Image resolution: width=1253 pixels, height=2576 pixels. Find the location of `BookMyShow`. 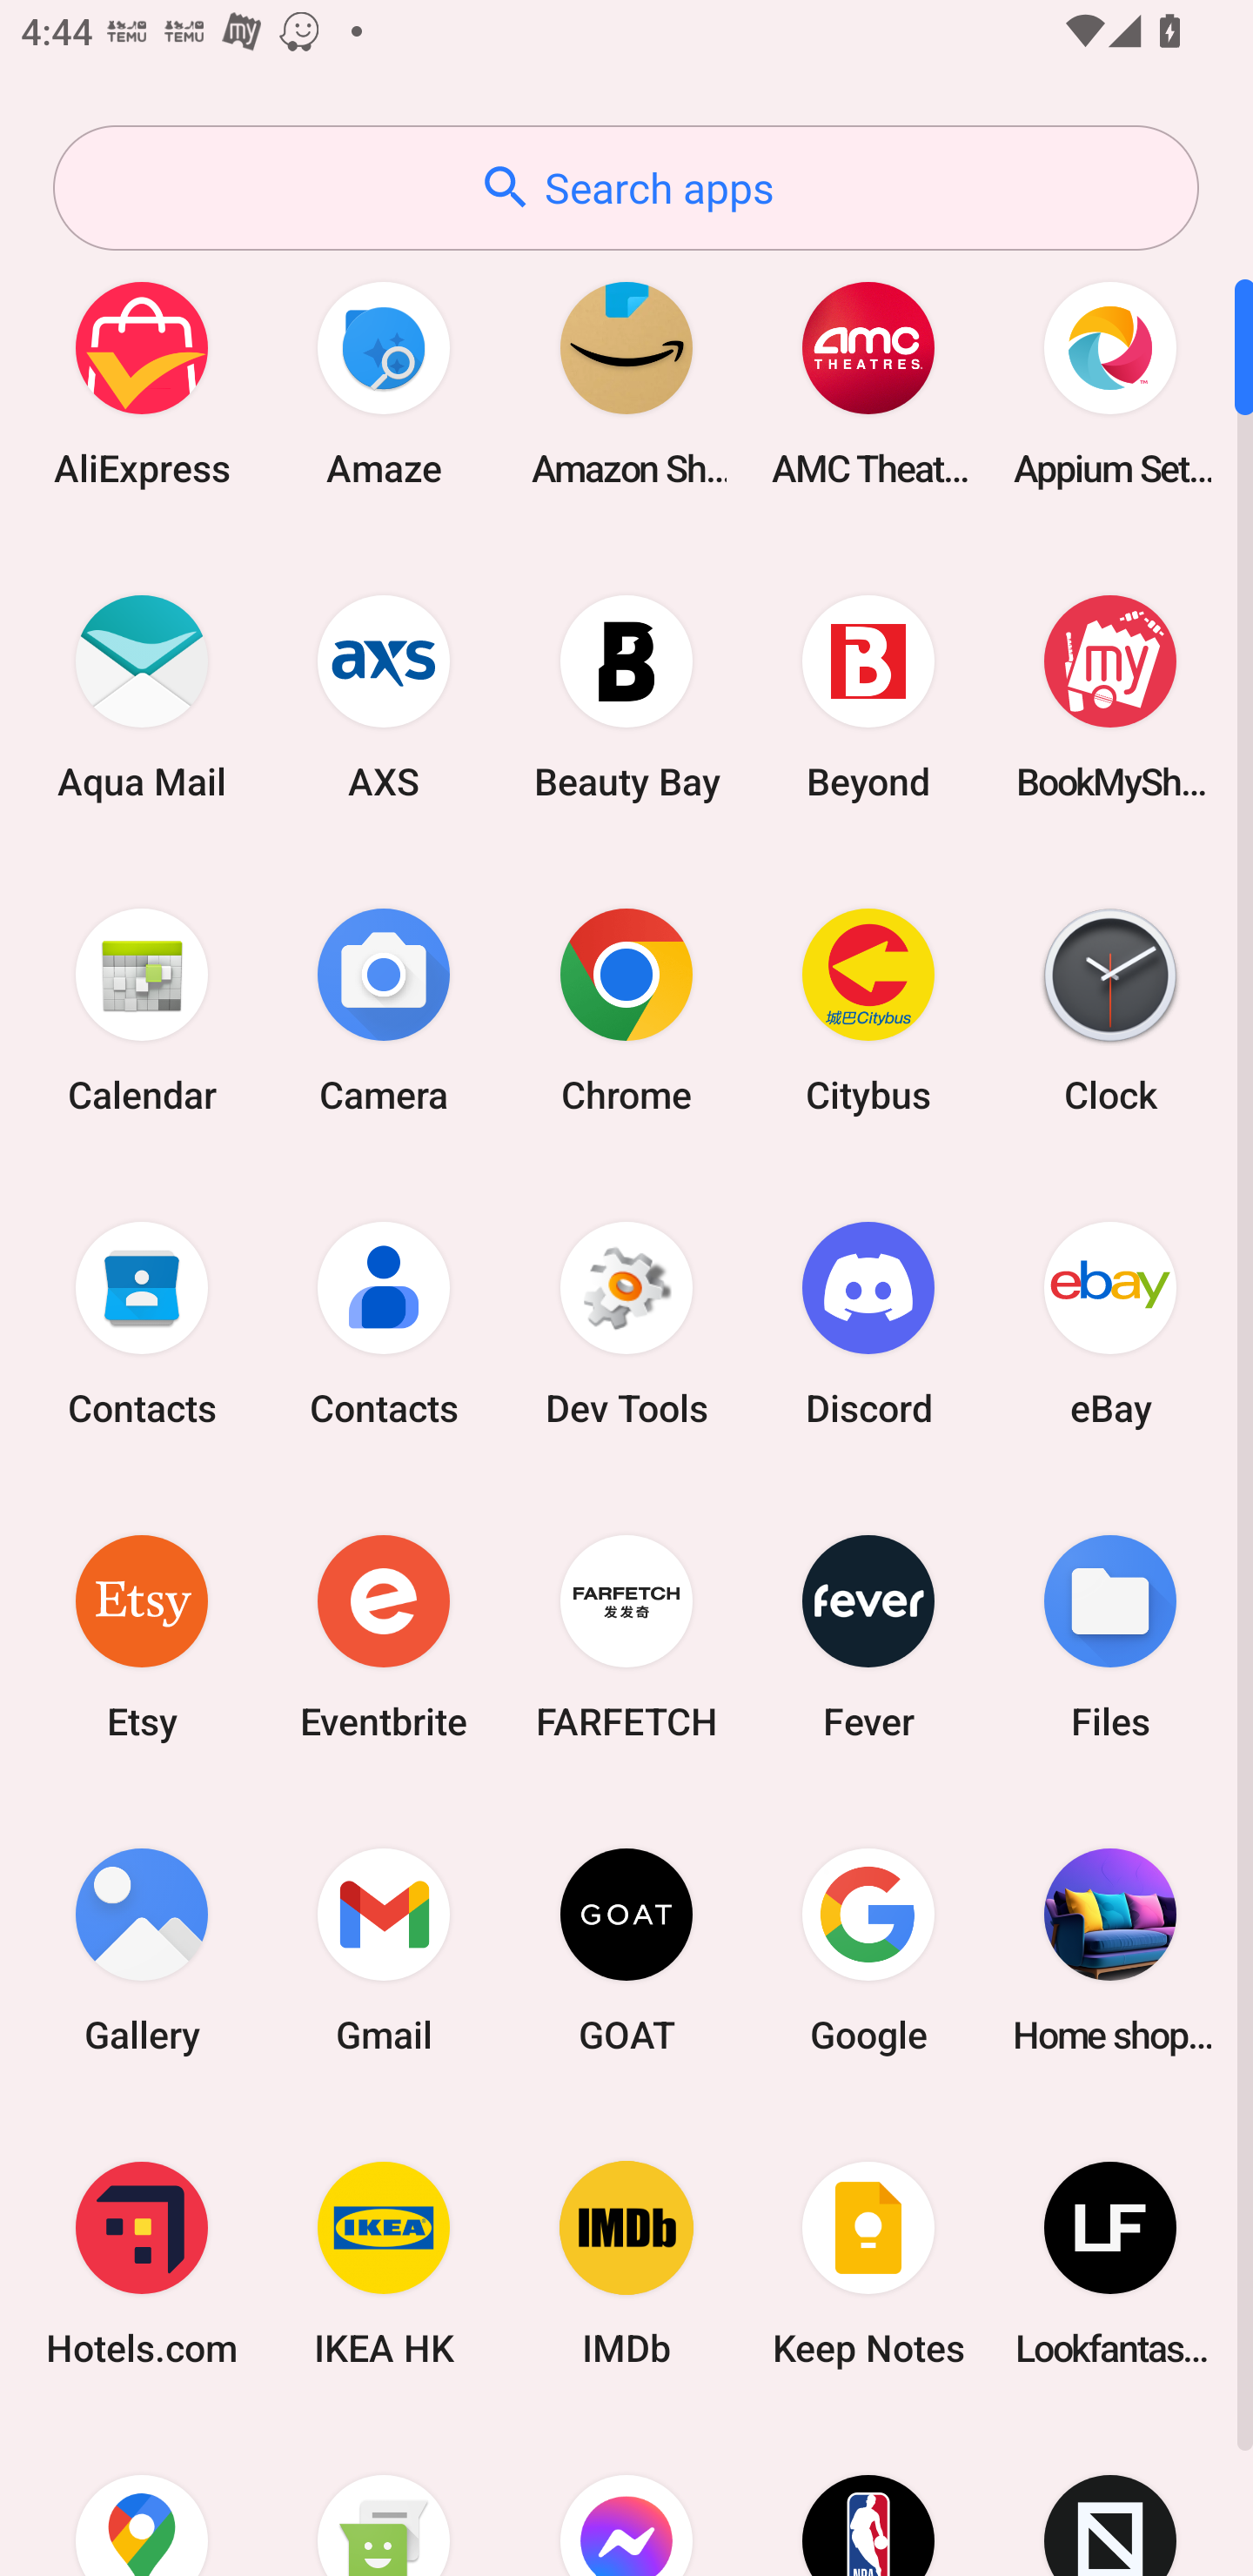

BookMyShow is located at coordinates (1110, 696).